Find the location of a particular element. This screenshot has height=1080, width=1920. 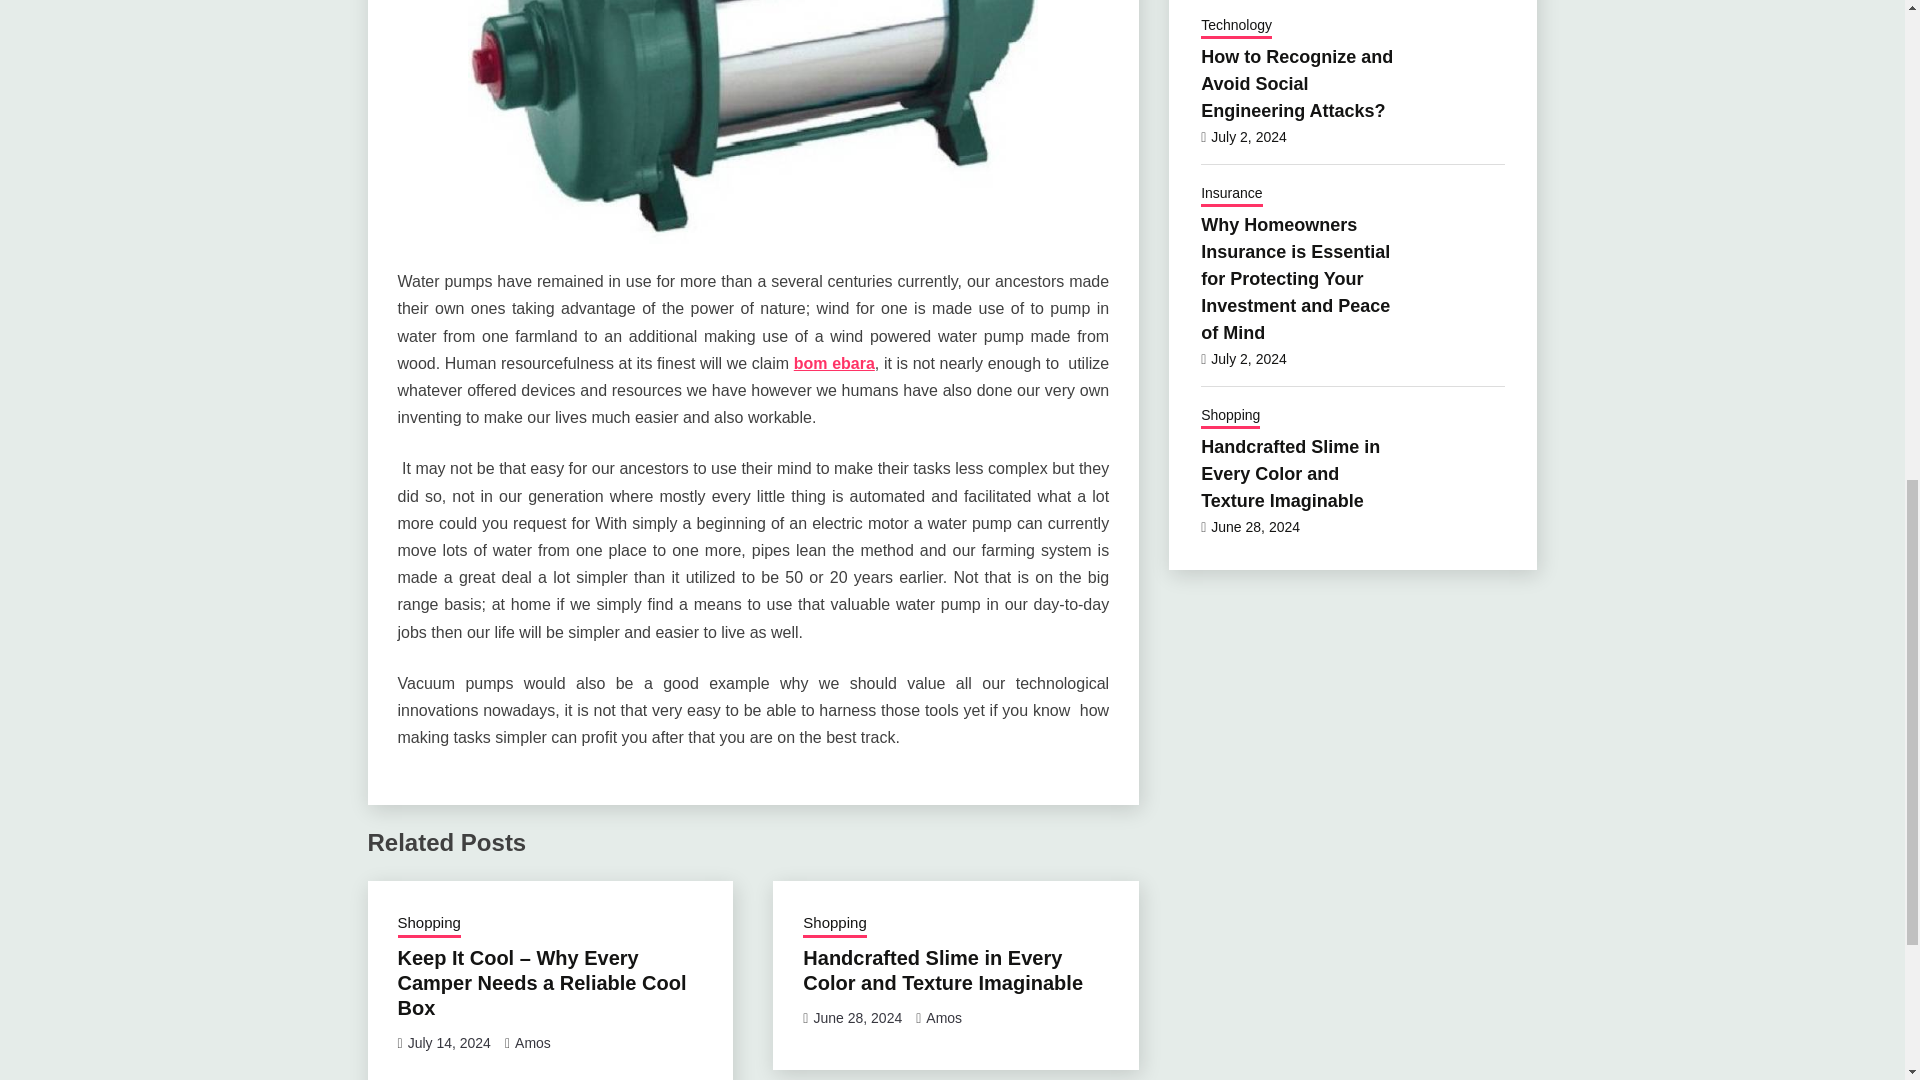

bom ebara is located at coordinates (834, 363).